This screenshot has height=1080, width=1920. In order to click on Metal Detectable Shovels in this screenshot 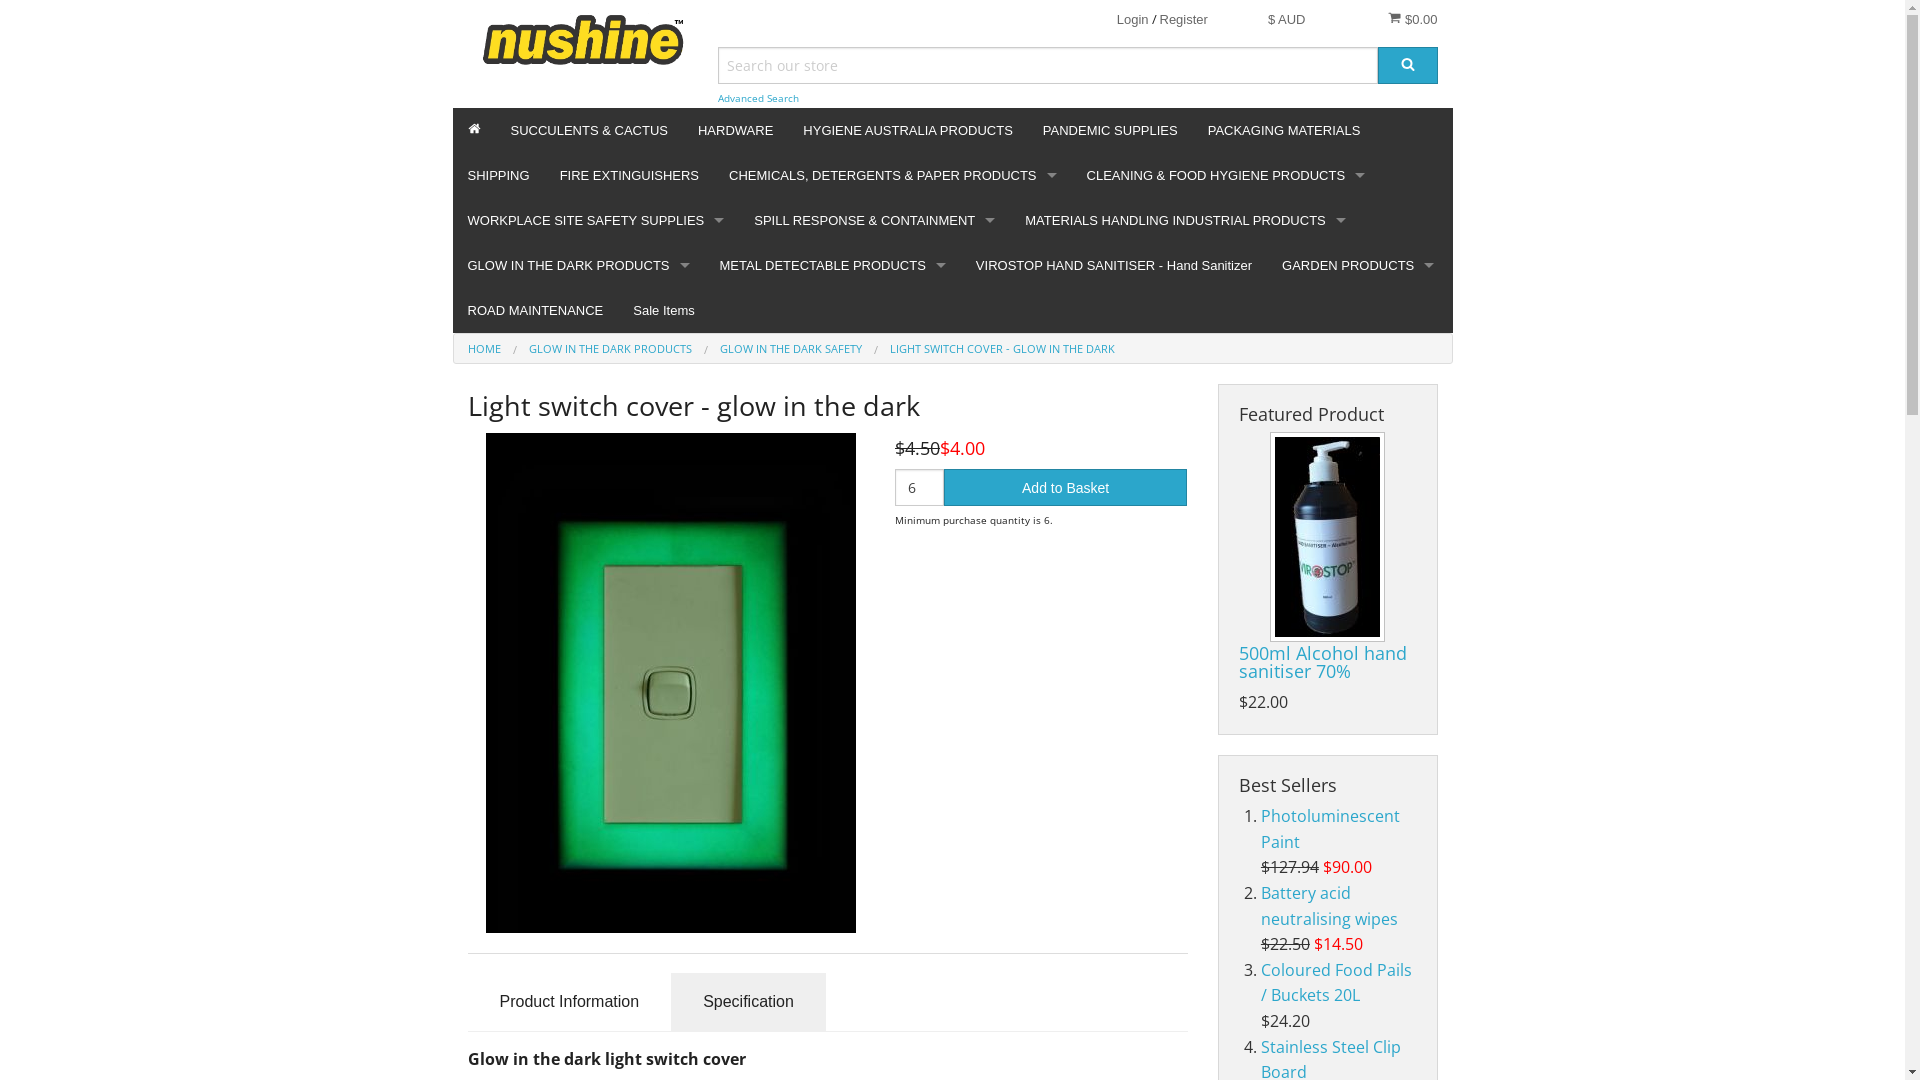, I will do `click(833, 380)`.